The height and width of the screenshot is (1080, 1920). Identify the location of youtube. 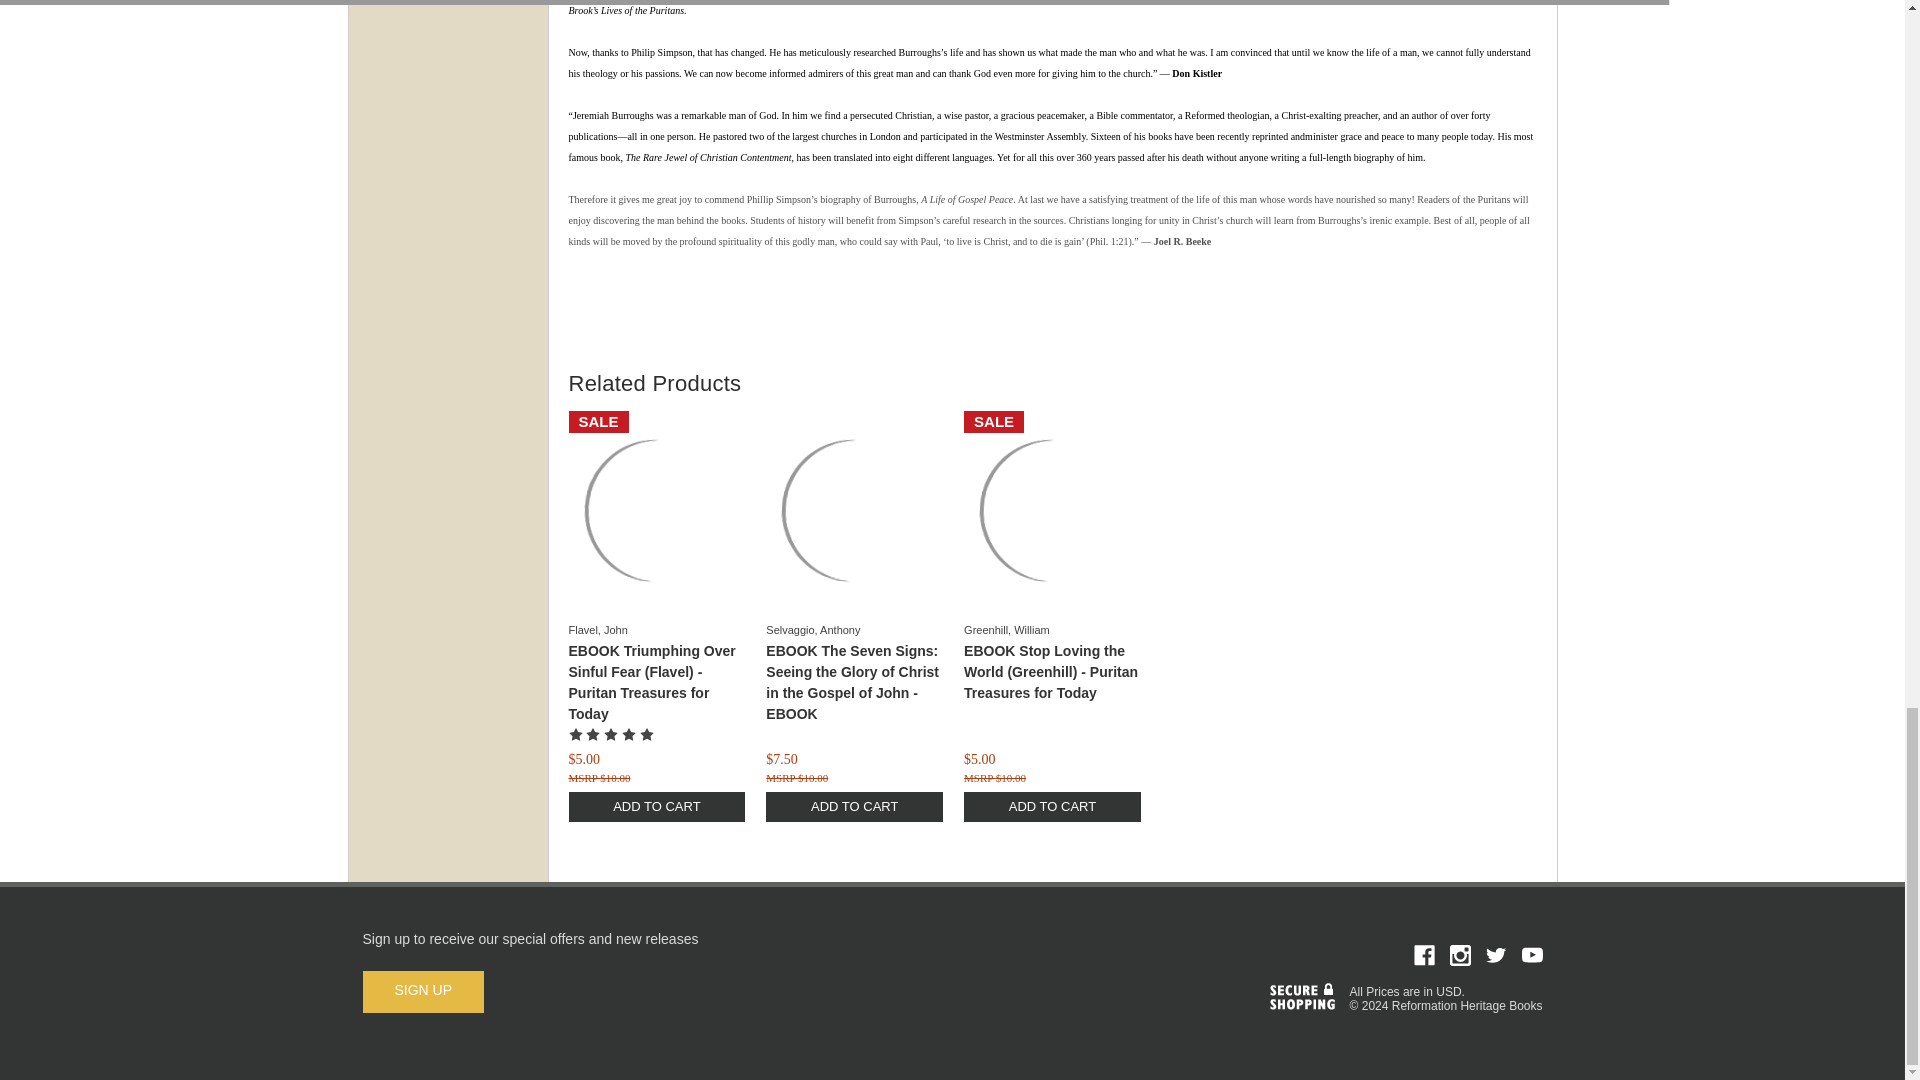
(1532, 955).